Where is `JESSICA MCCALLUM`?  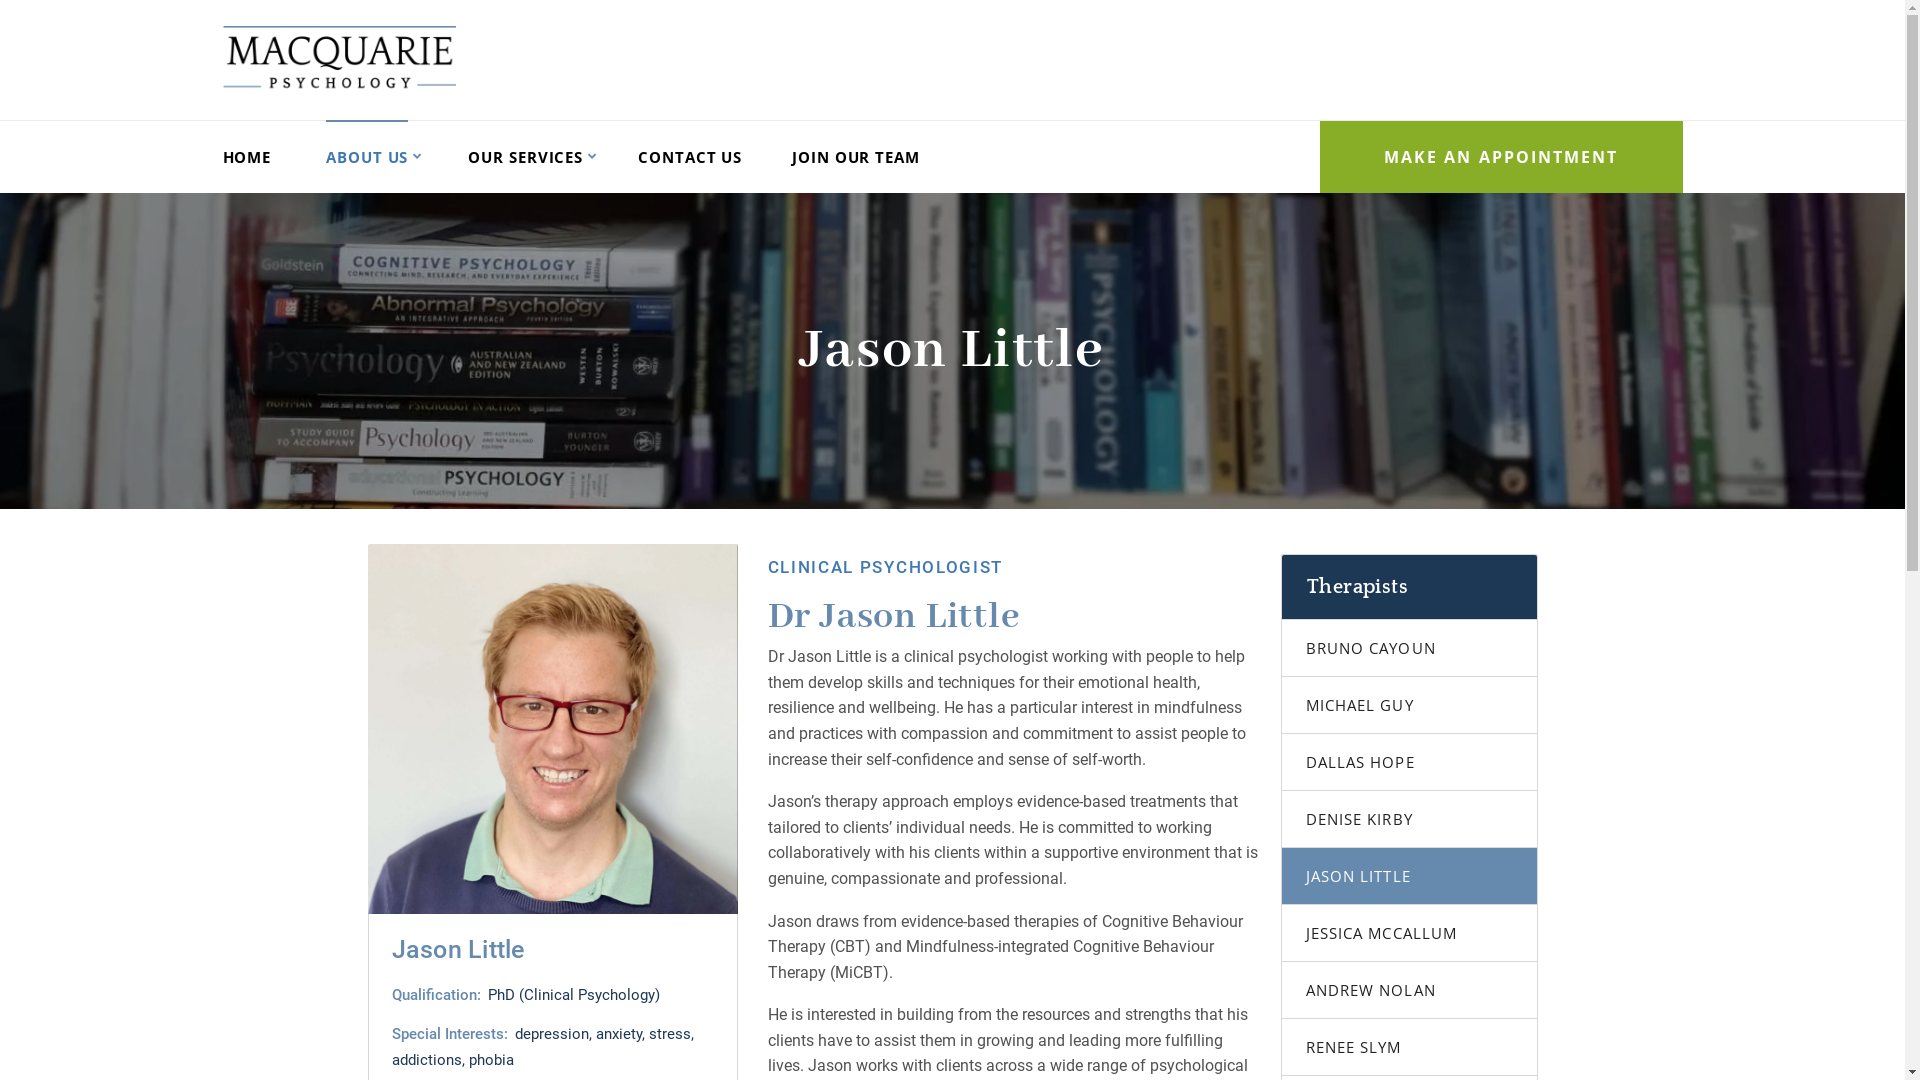 JESSICA MCCALLUM is located at coordinates (1410, 933).